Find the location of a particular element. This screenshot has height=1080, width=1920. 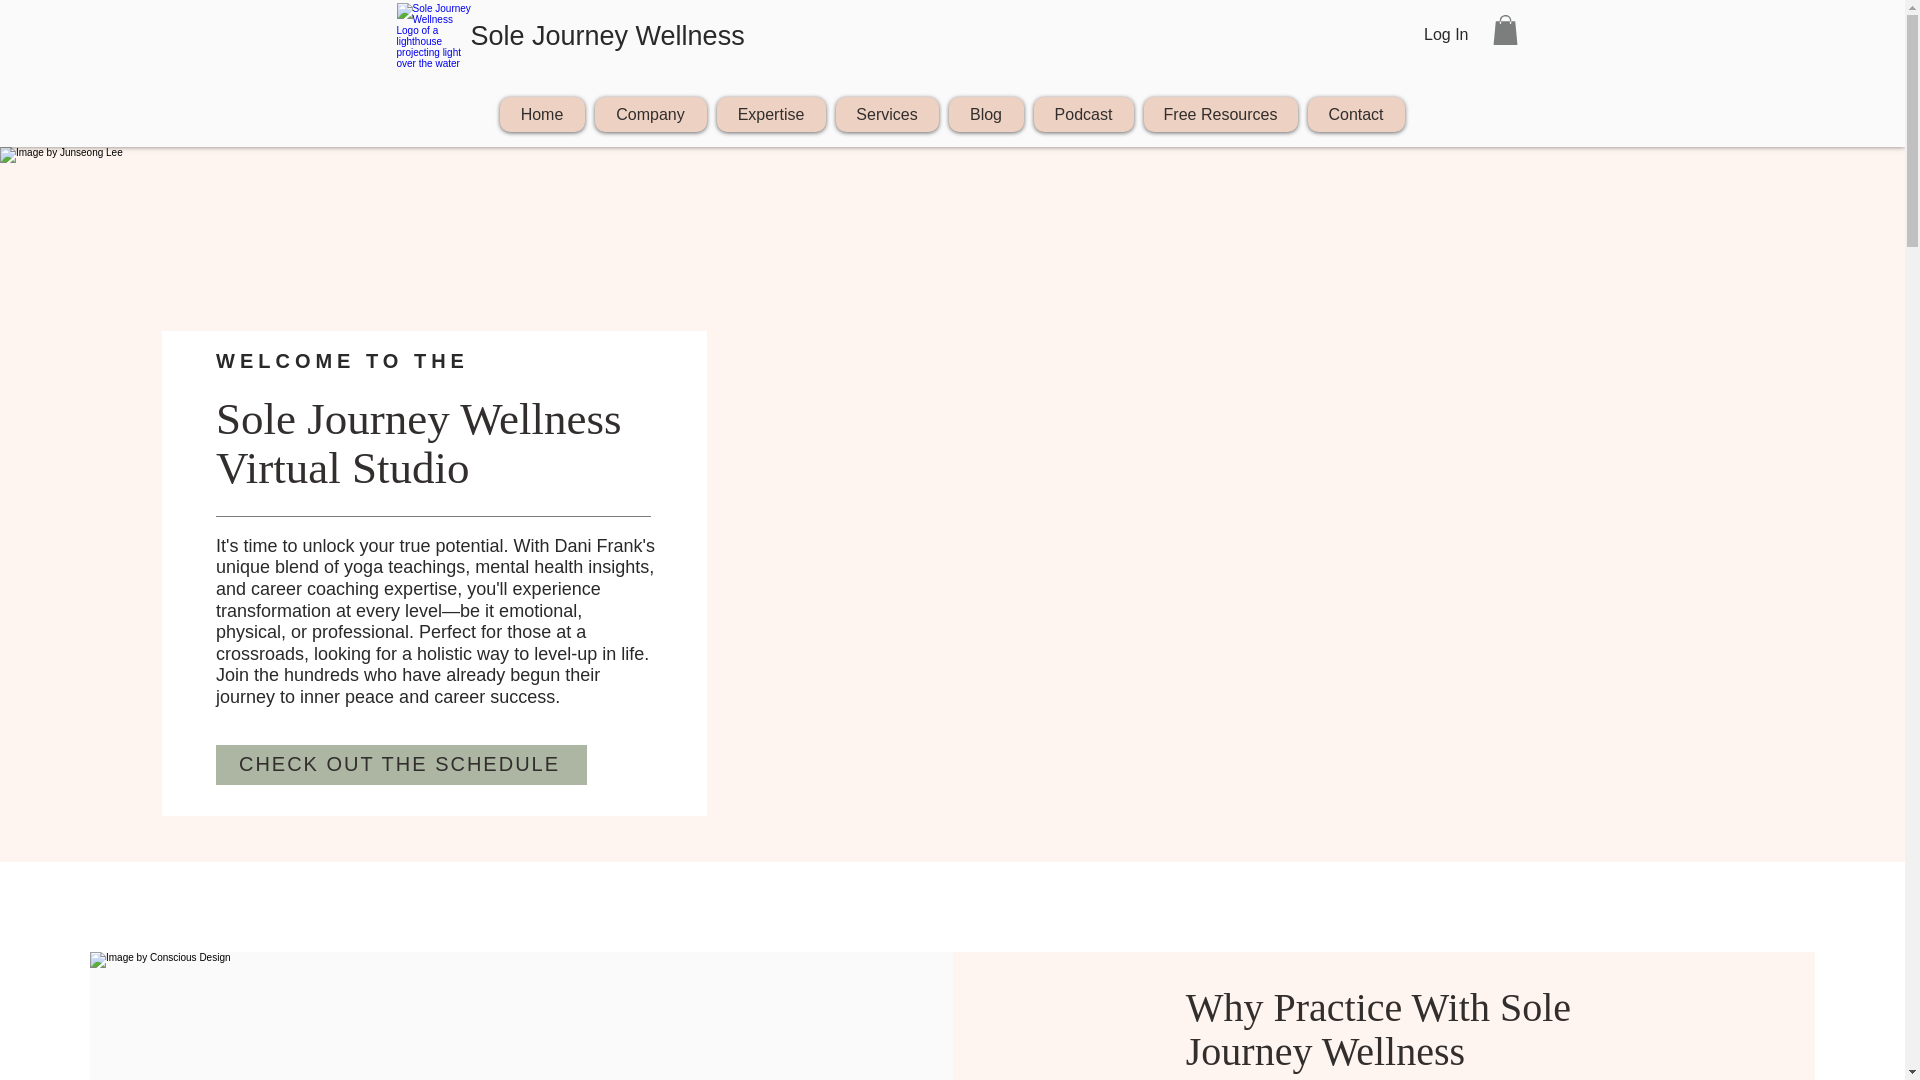

Home is located at coordinates (542, 114).